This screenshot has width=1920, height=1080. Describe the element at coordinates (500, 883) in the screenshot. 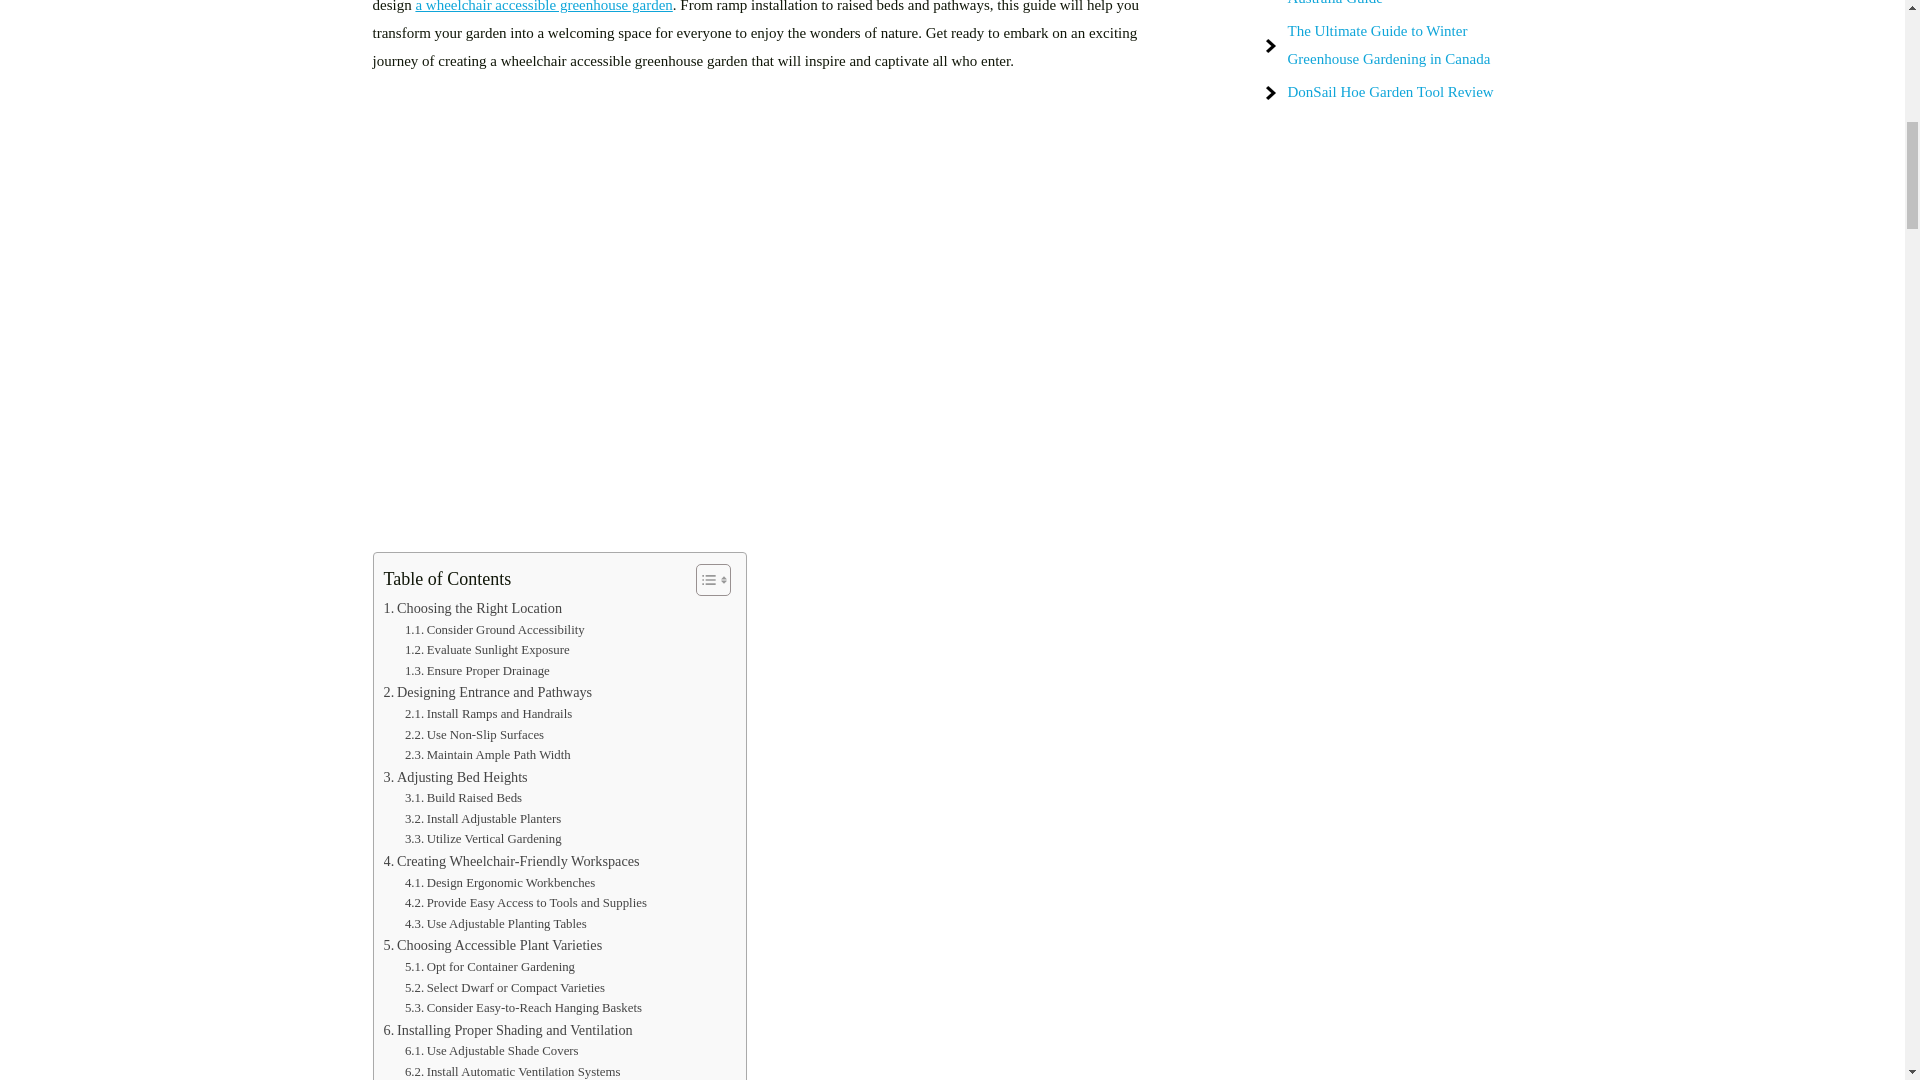

I see `Design Ergonomic Workbenches` at that location.